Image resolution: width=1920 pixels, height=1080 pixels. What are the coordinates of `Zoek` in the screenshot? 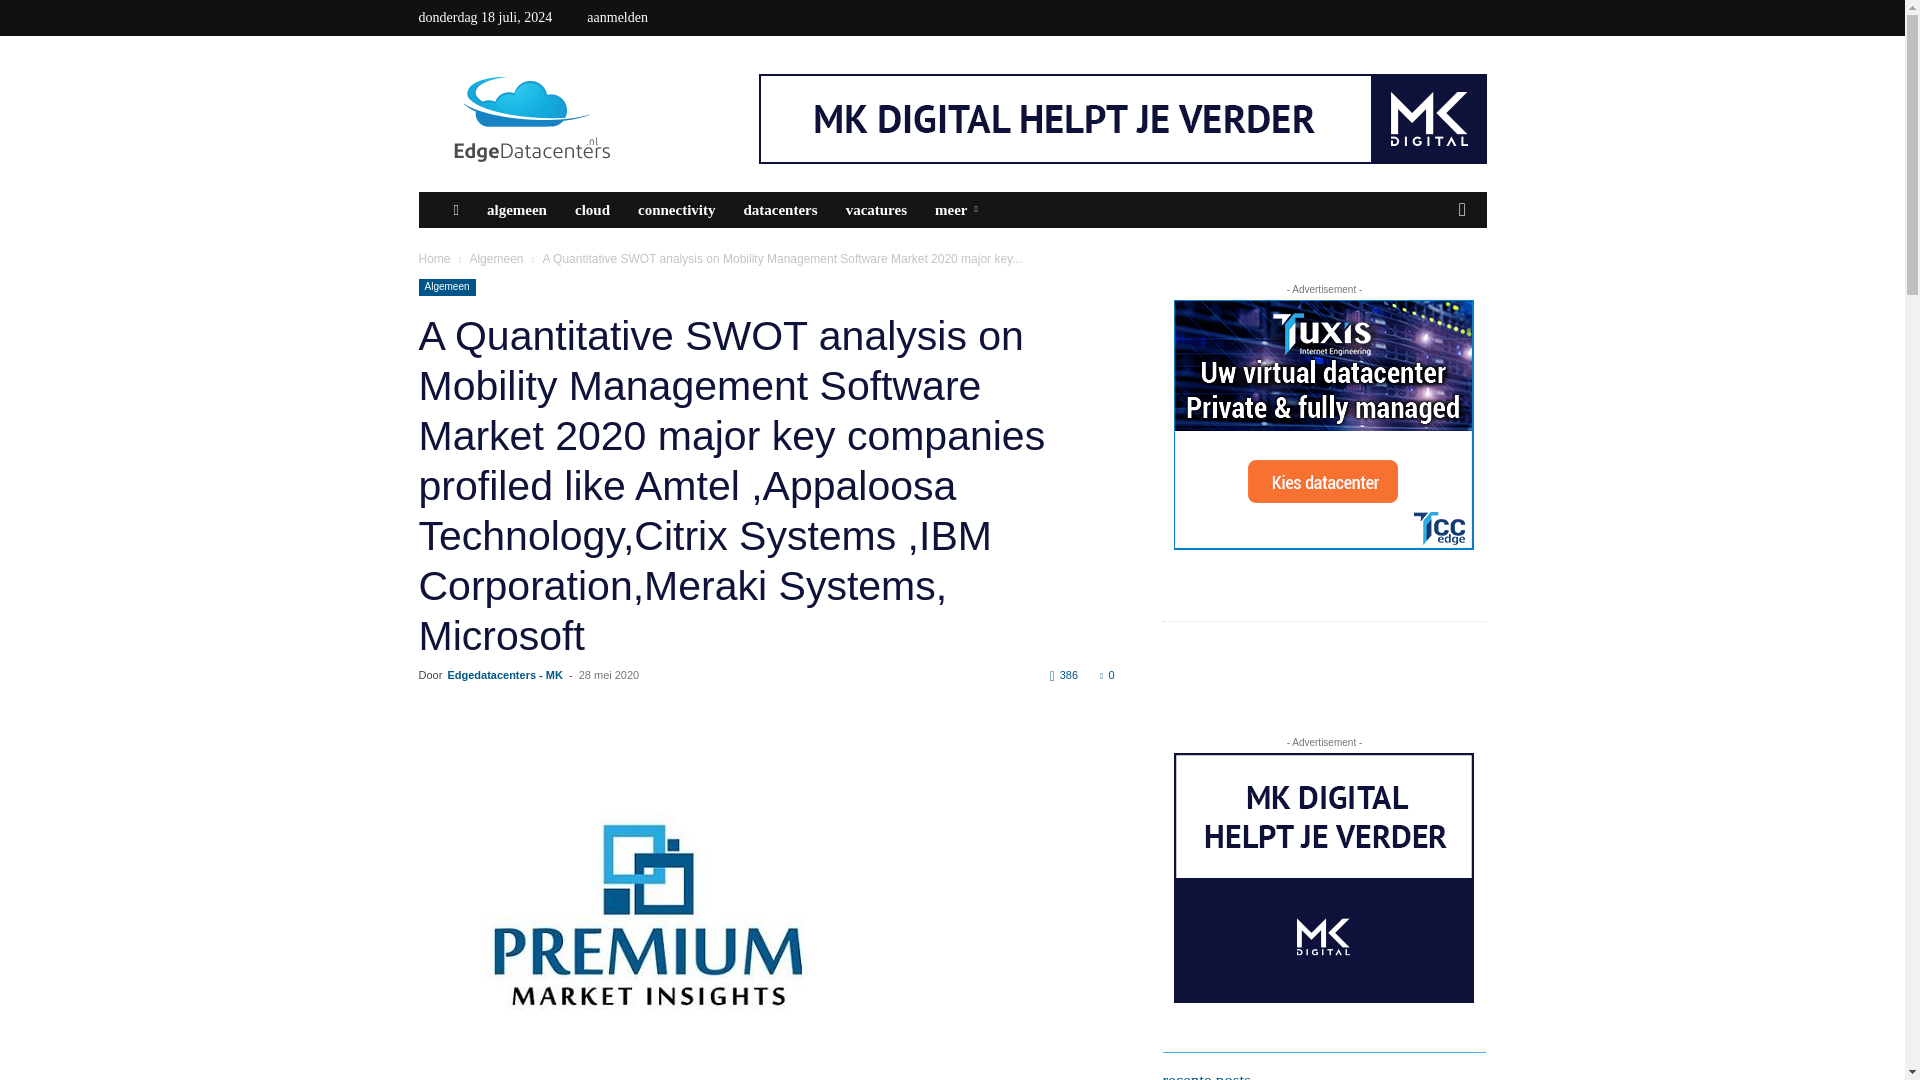 It's located at (1432, 284).